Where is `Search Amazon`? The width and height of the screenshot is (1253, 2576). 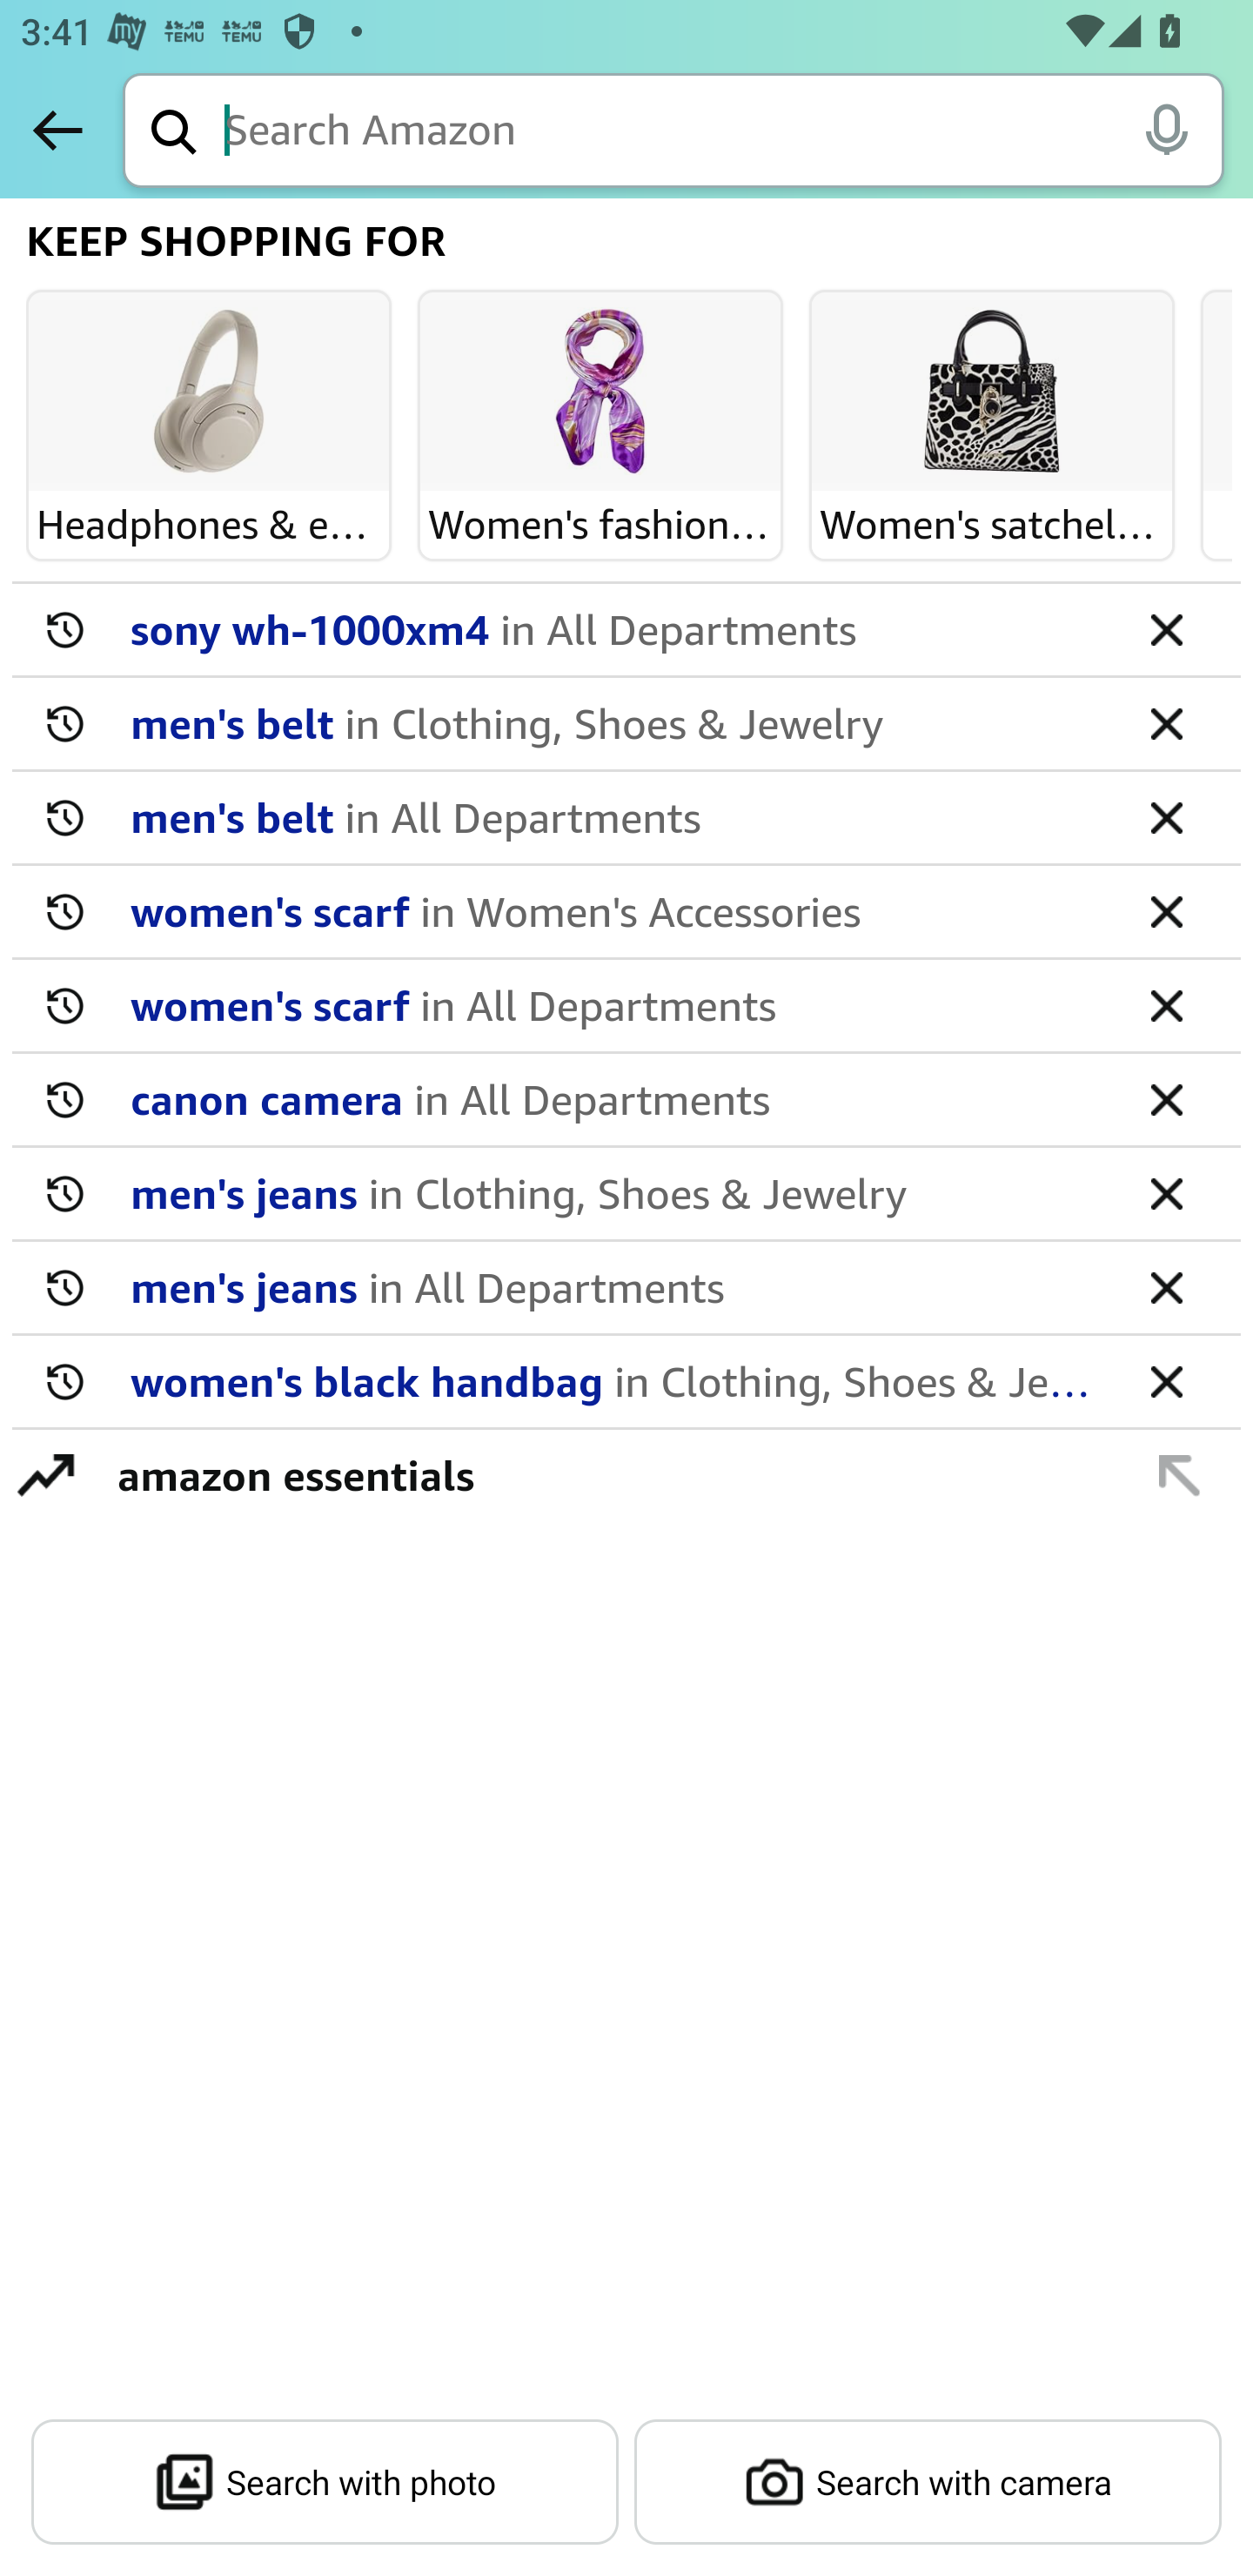
Search Amazon is located at coordinates (724, 132).